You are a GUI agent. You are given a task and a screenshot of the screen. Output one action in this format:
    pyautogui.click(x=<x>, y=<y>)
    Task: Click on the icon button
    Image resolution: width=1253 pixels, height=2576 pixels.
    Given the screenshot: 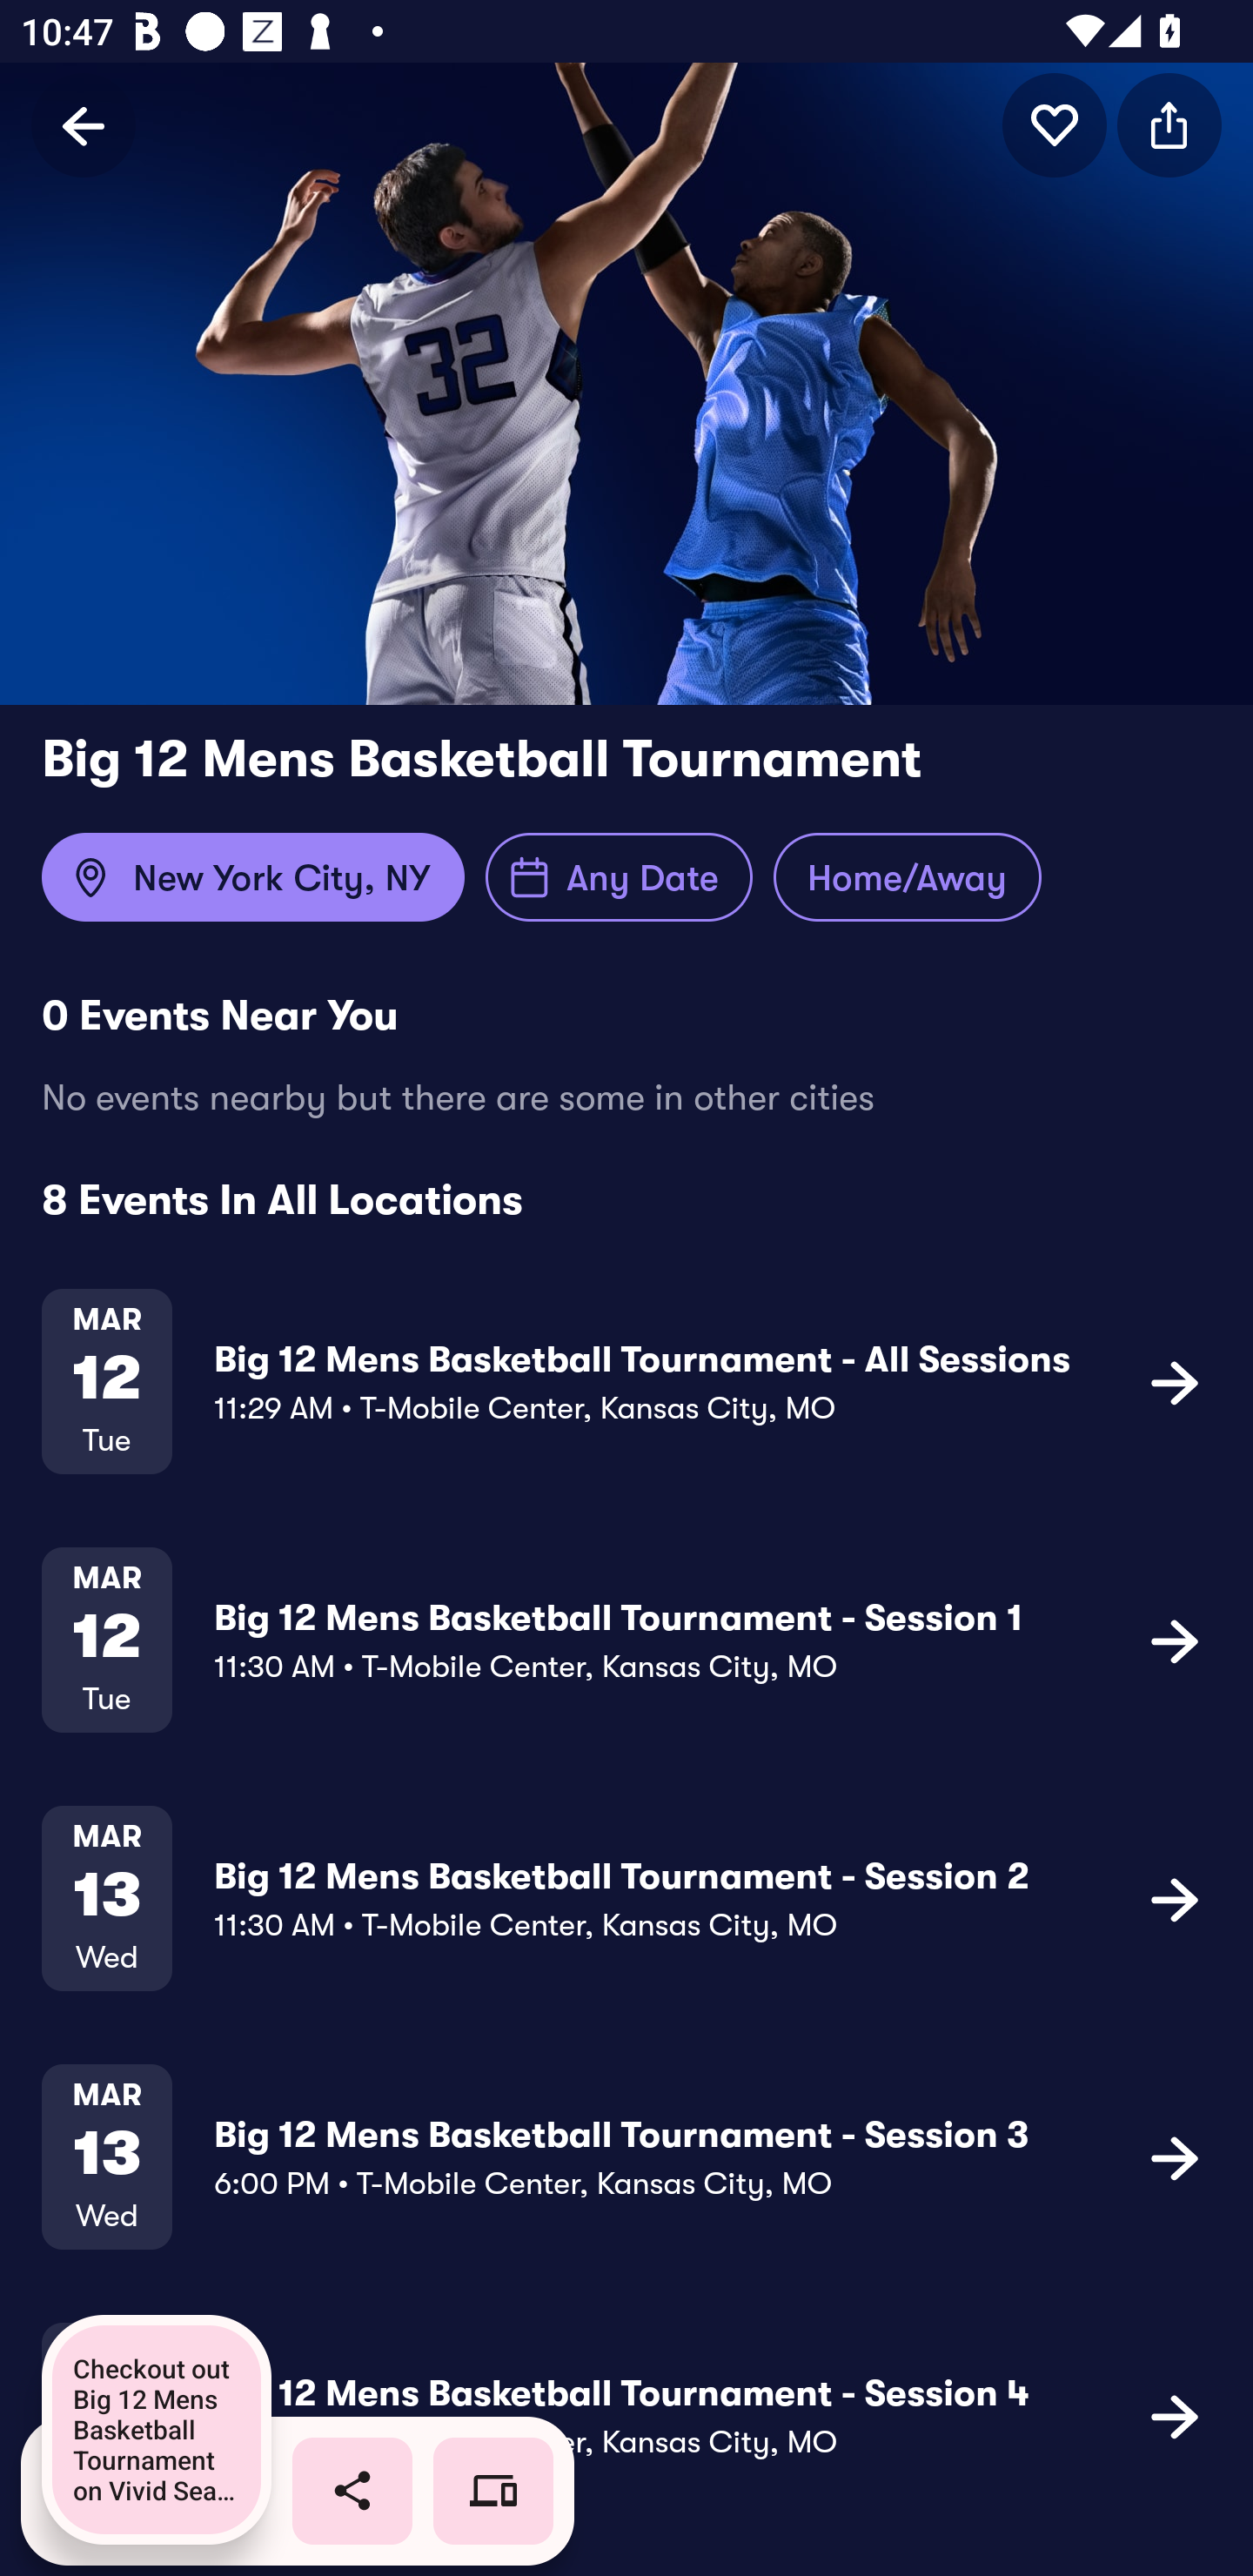 What is the action you would take?
    pyautogui.click(x=1175, y=2157)
    